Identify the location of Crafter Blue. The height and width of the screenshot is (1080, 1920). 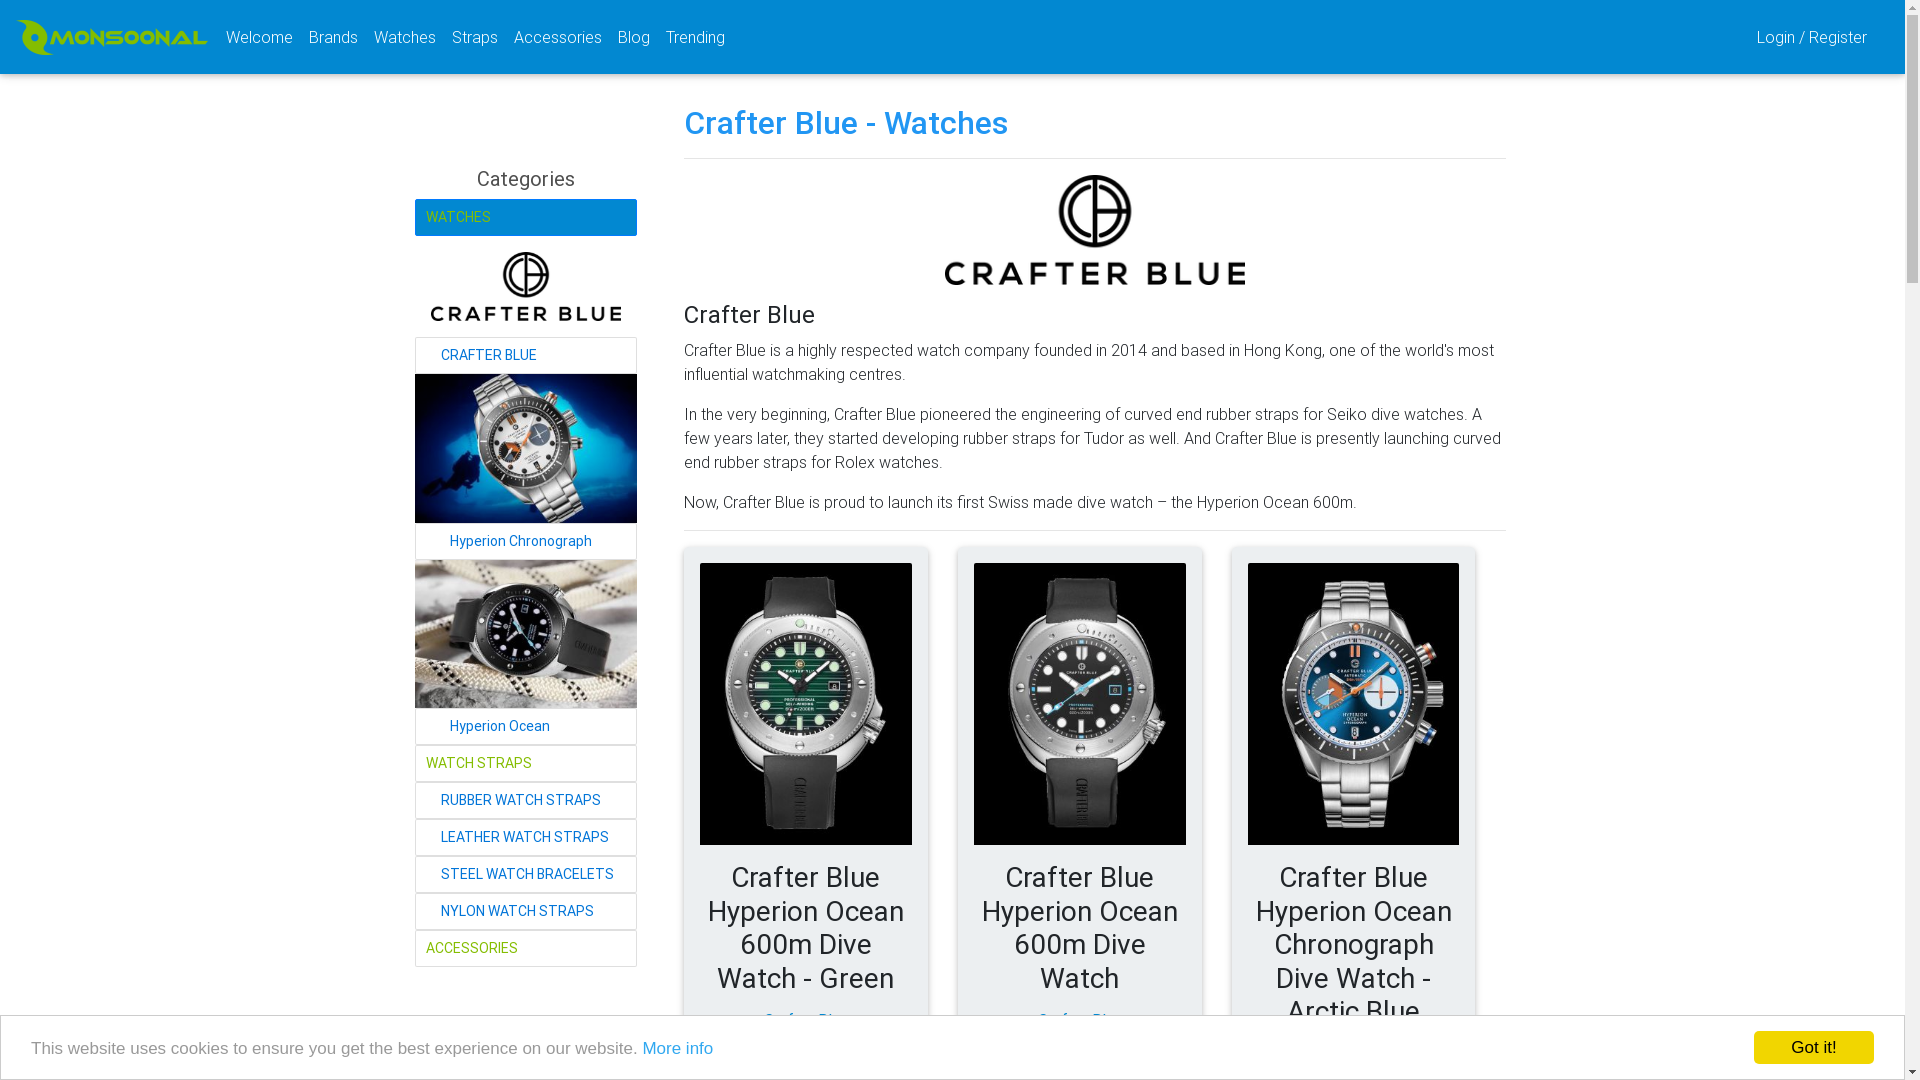
(526, 286).